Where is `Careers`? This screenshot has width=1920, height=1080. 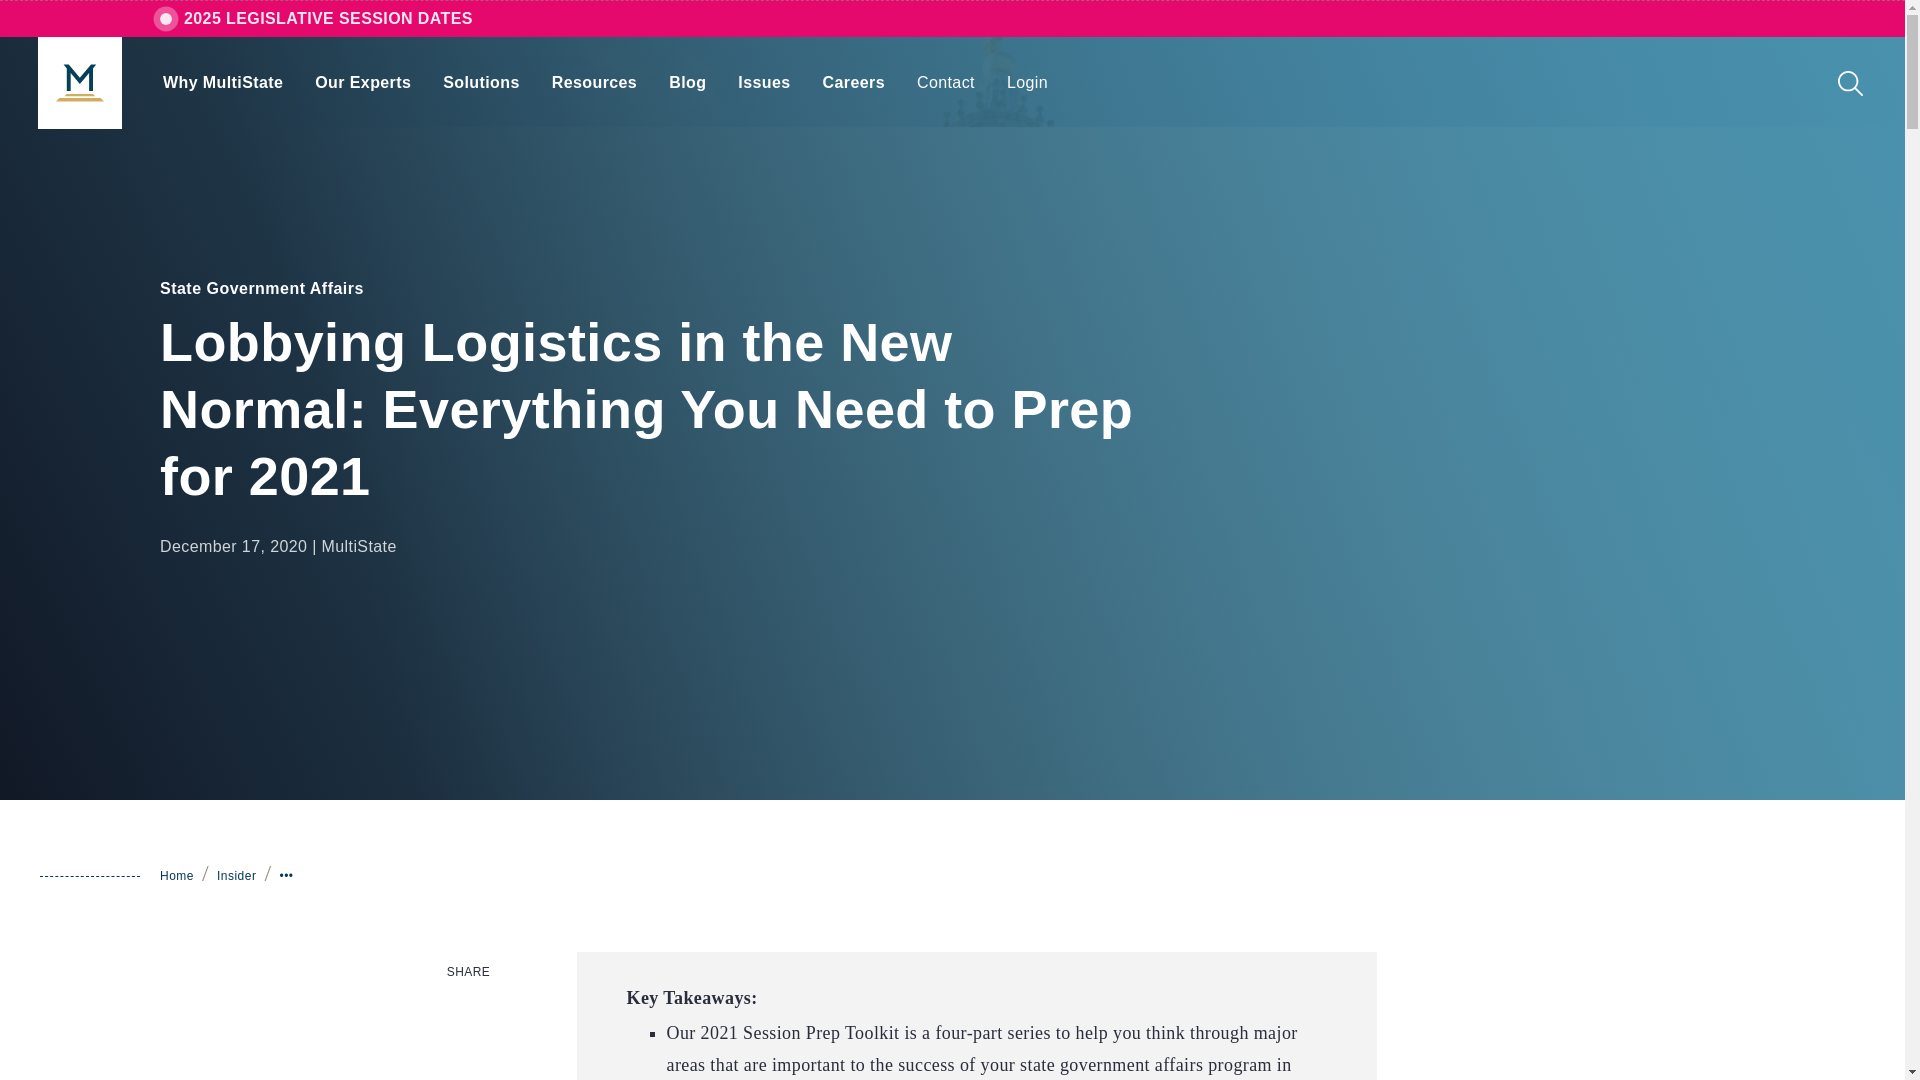 Careers is located at coordinates (853, 82).